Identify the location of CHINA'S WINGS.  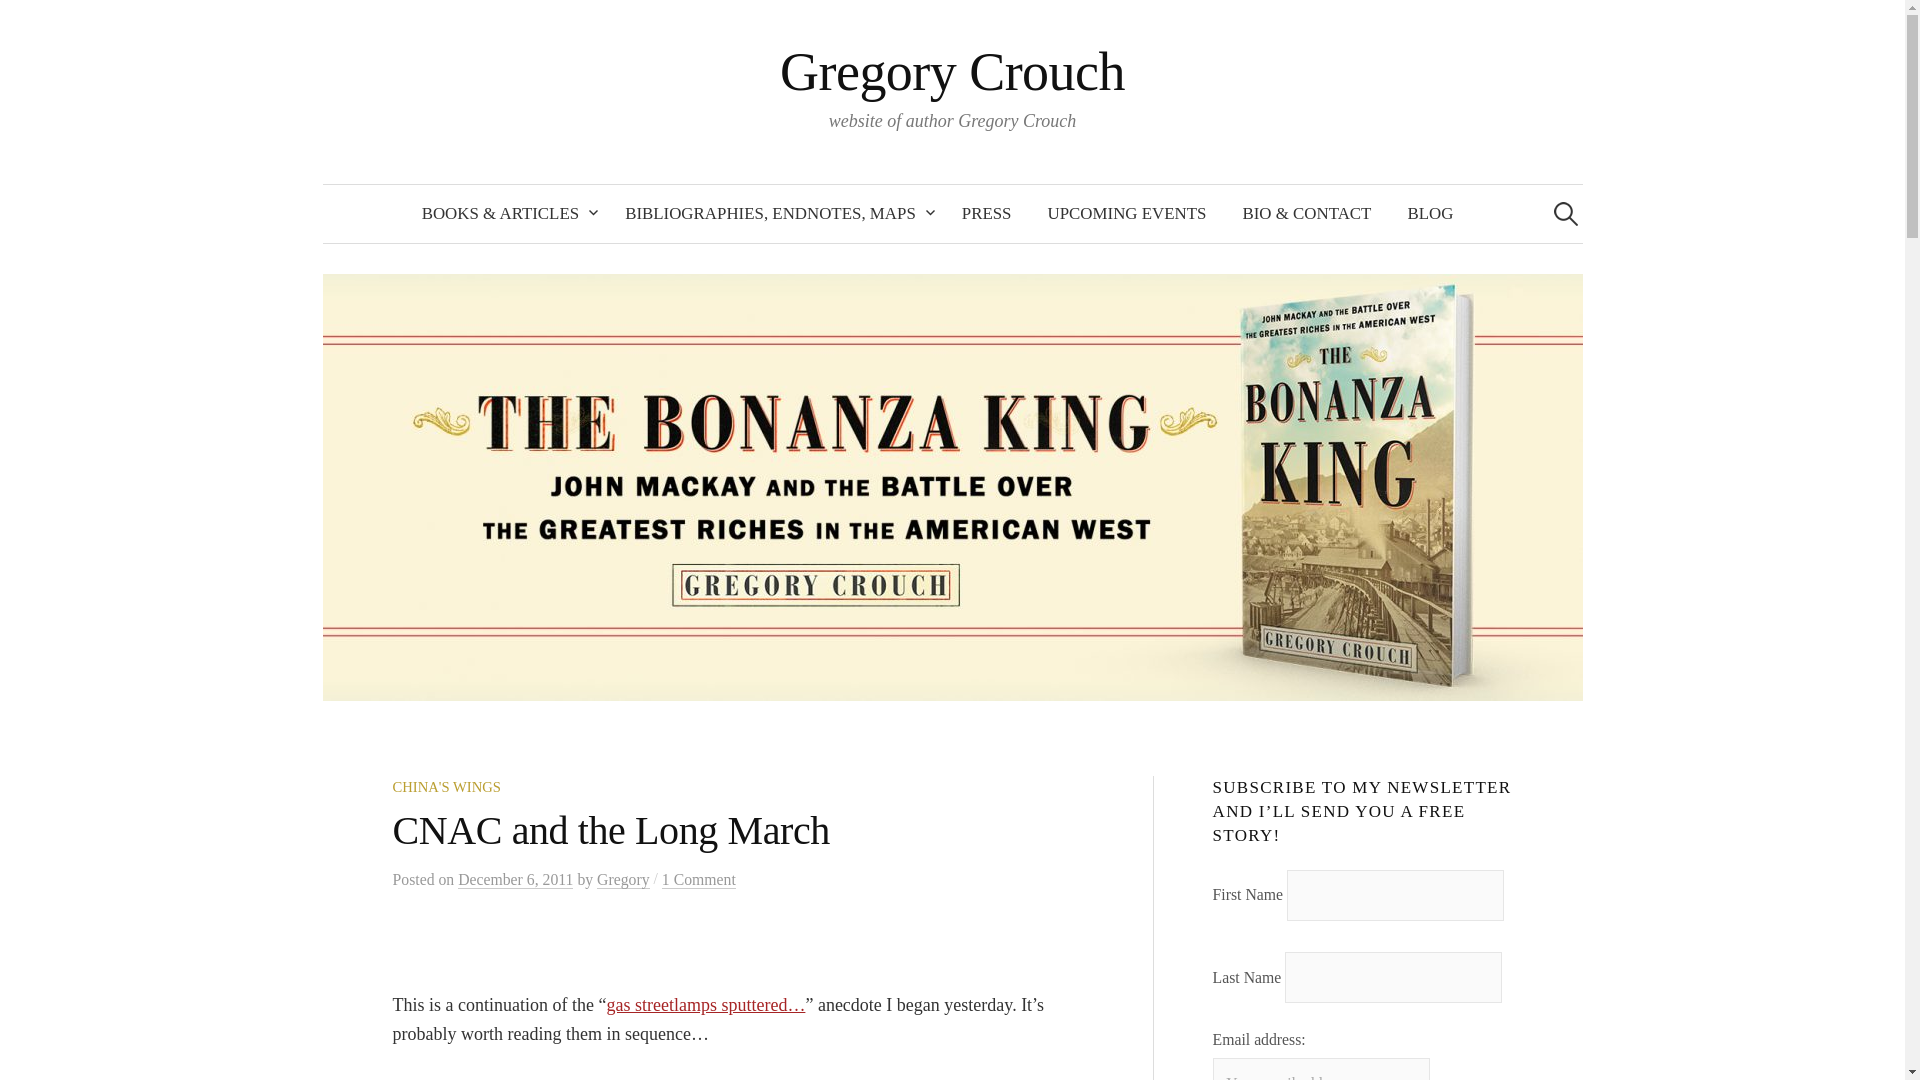
(445, 786).